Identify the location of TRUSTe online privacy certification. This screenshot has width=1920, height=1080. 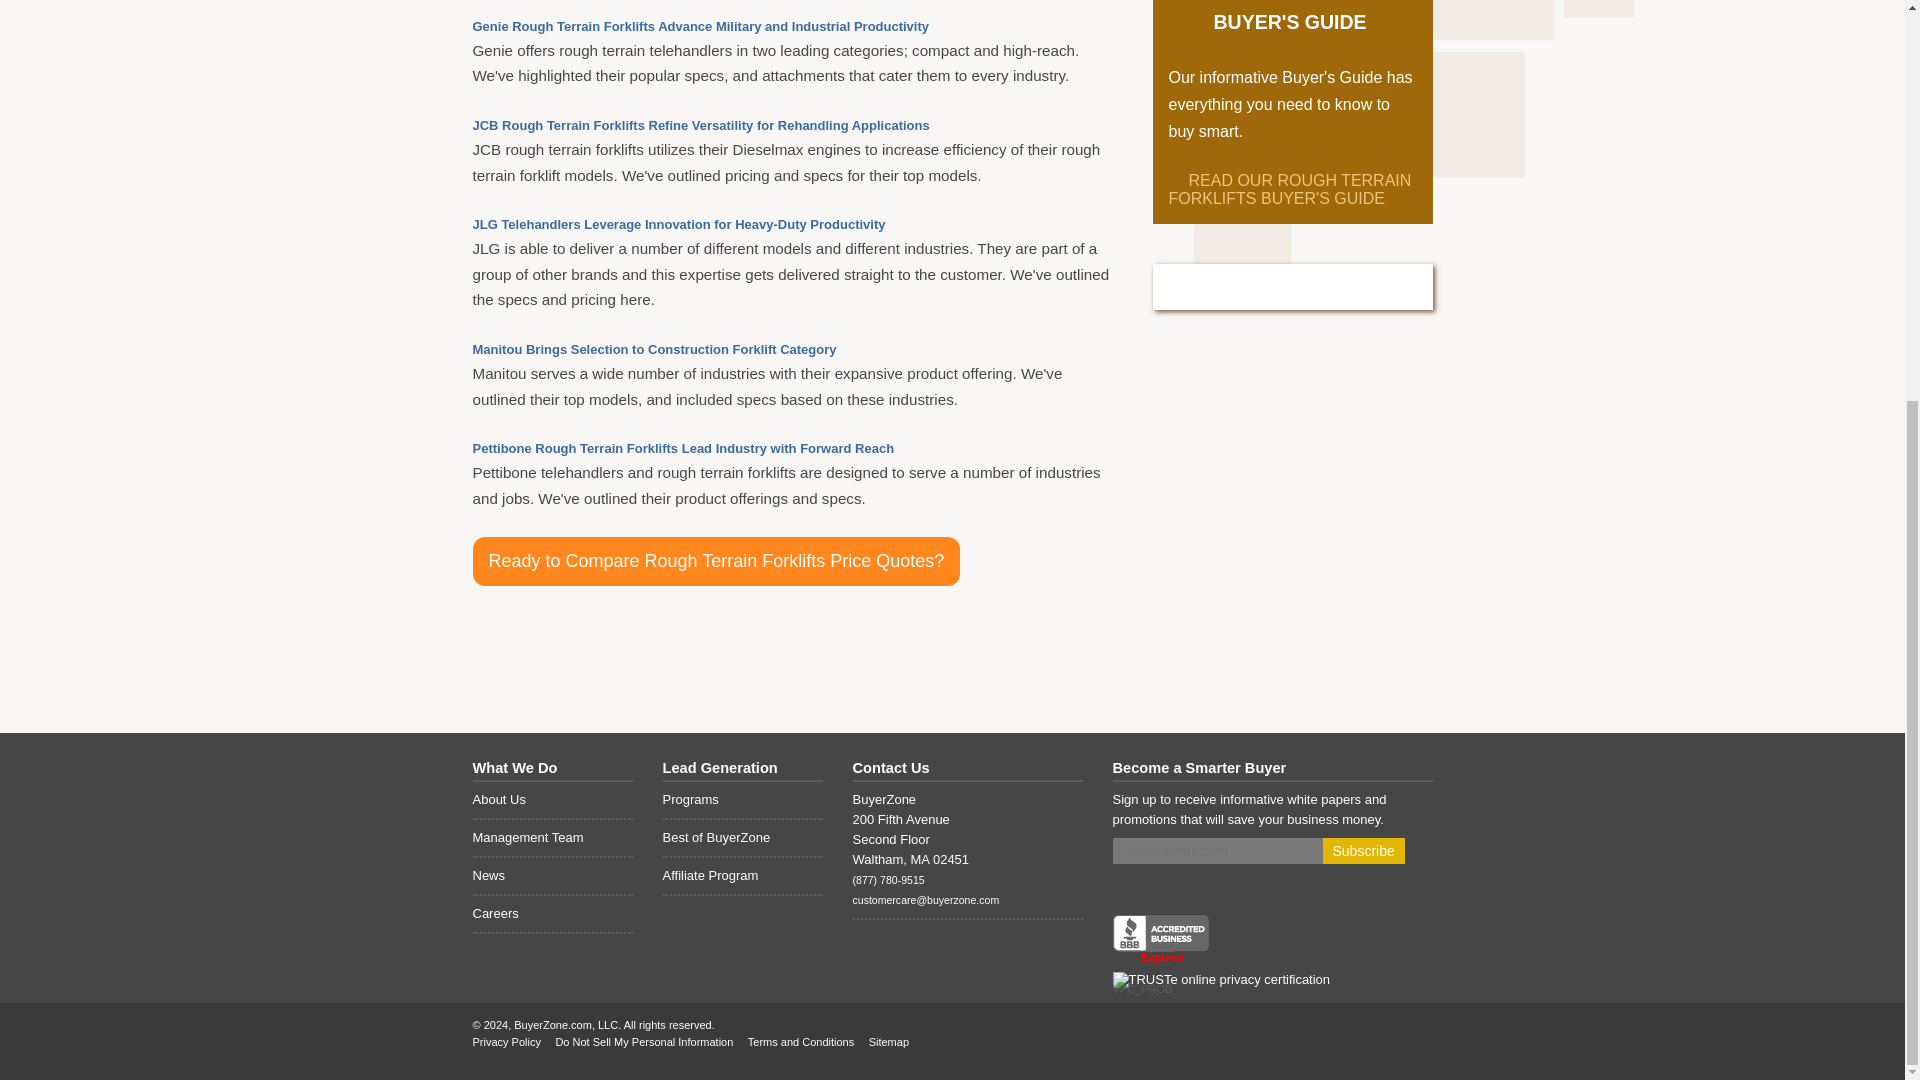
(1220, 980).